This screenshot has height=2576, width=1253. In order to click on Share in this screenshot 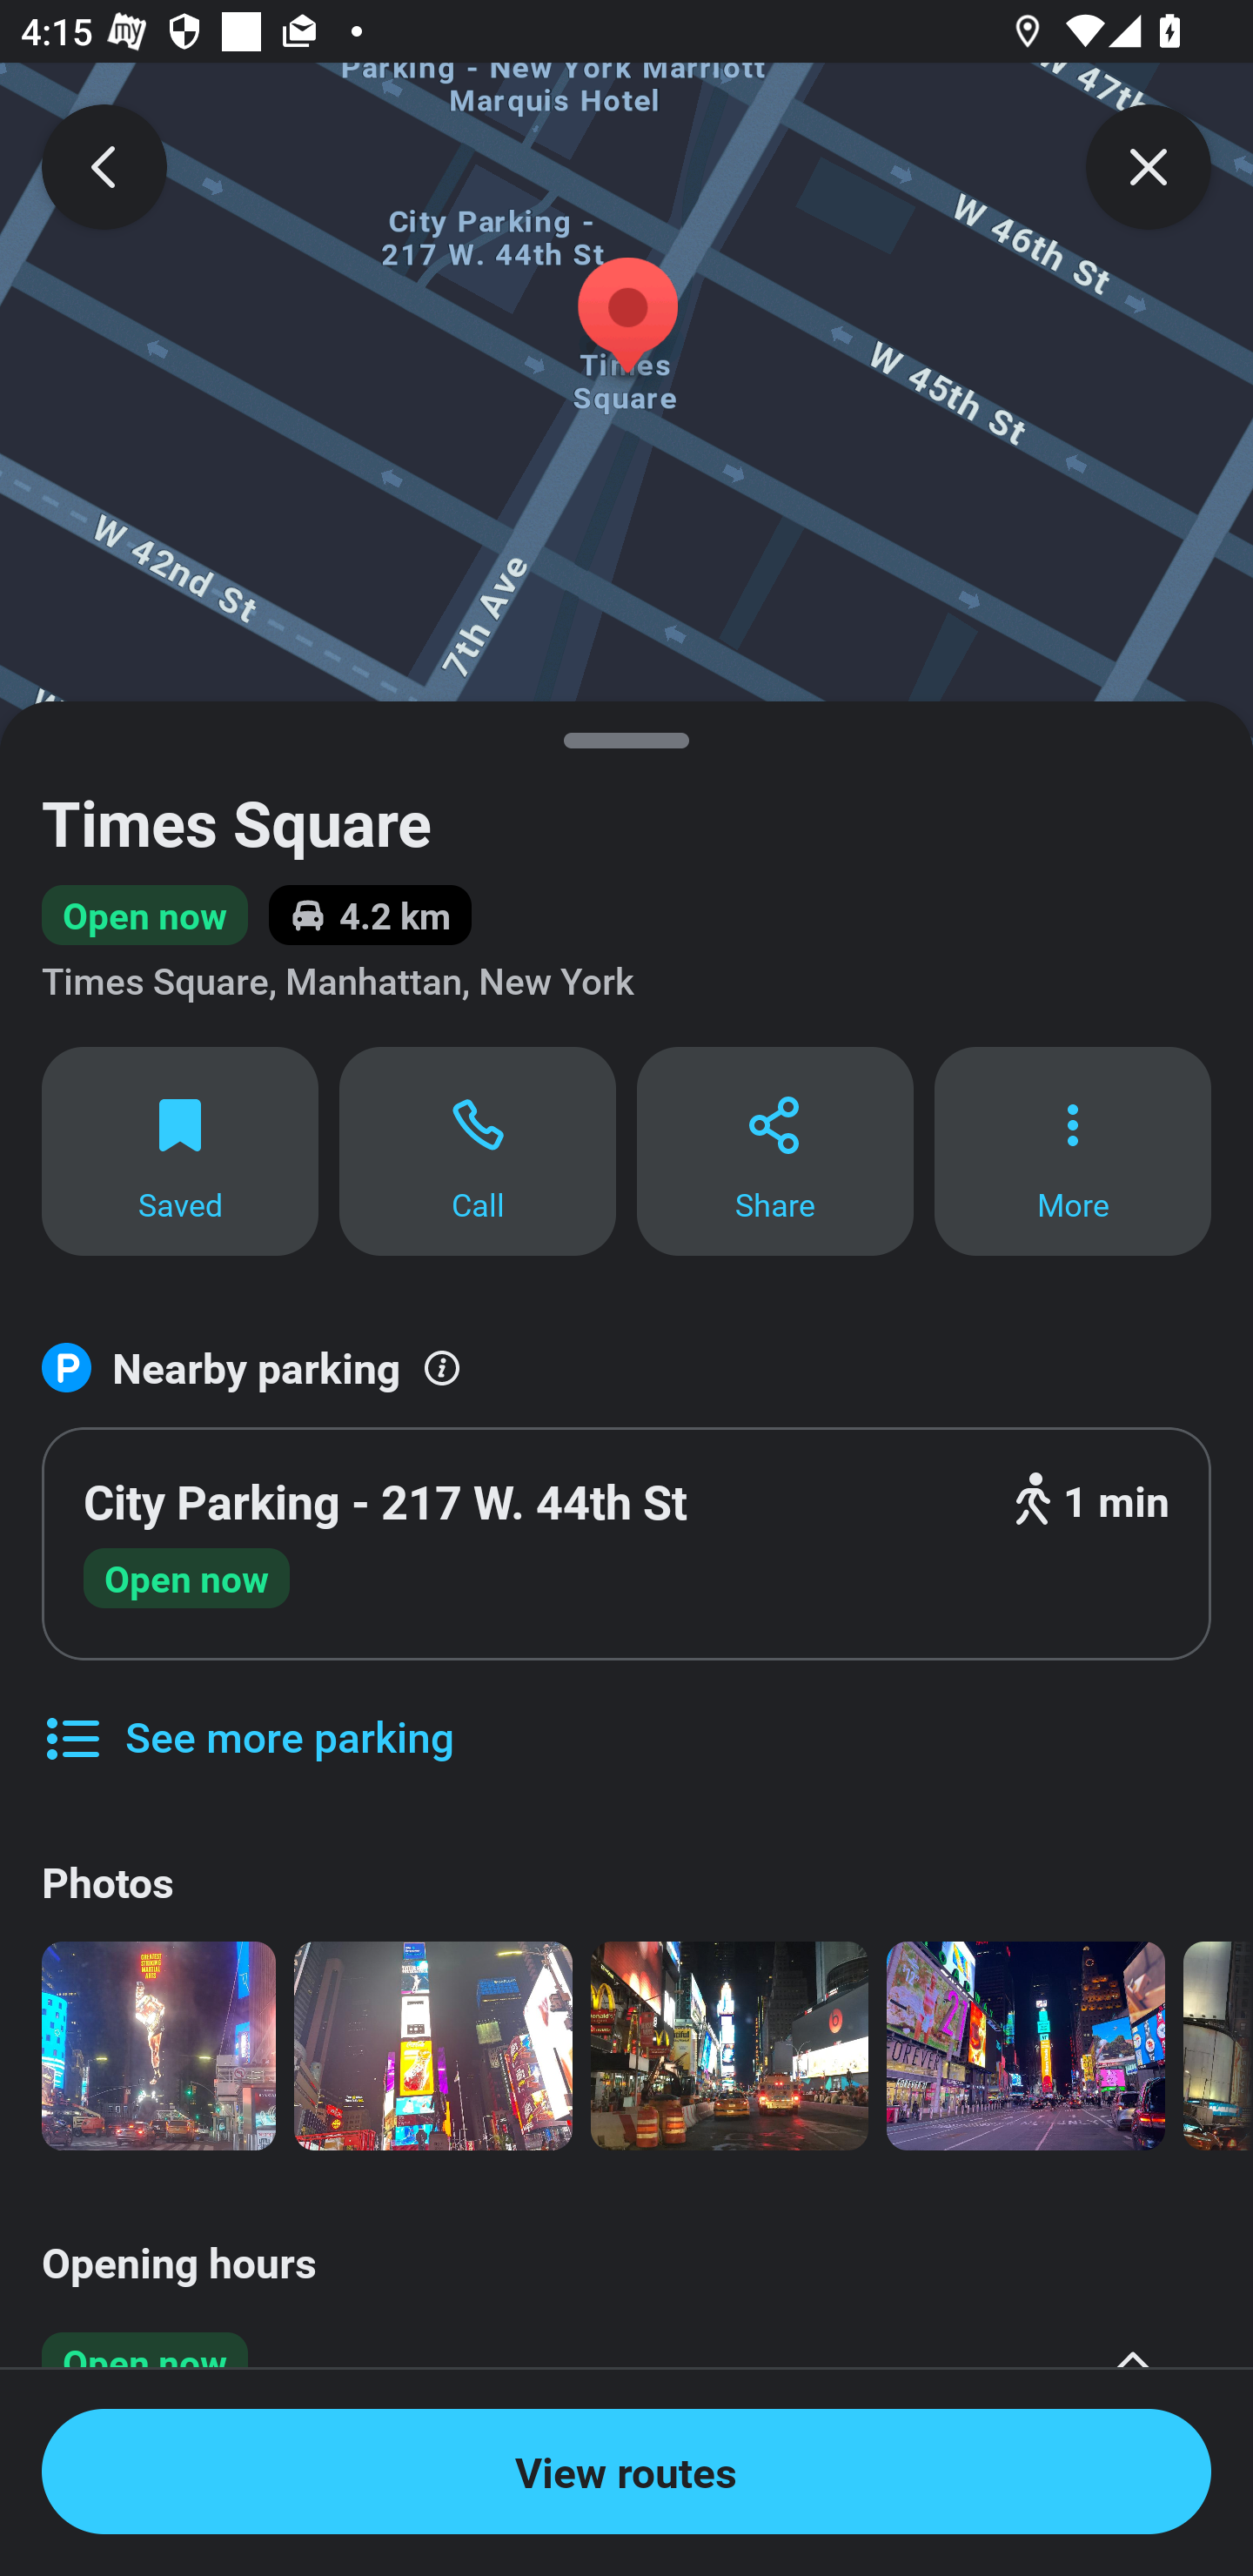, I will do `click(774, 1150)`.